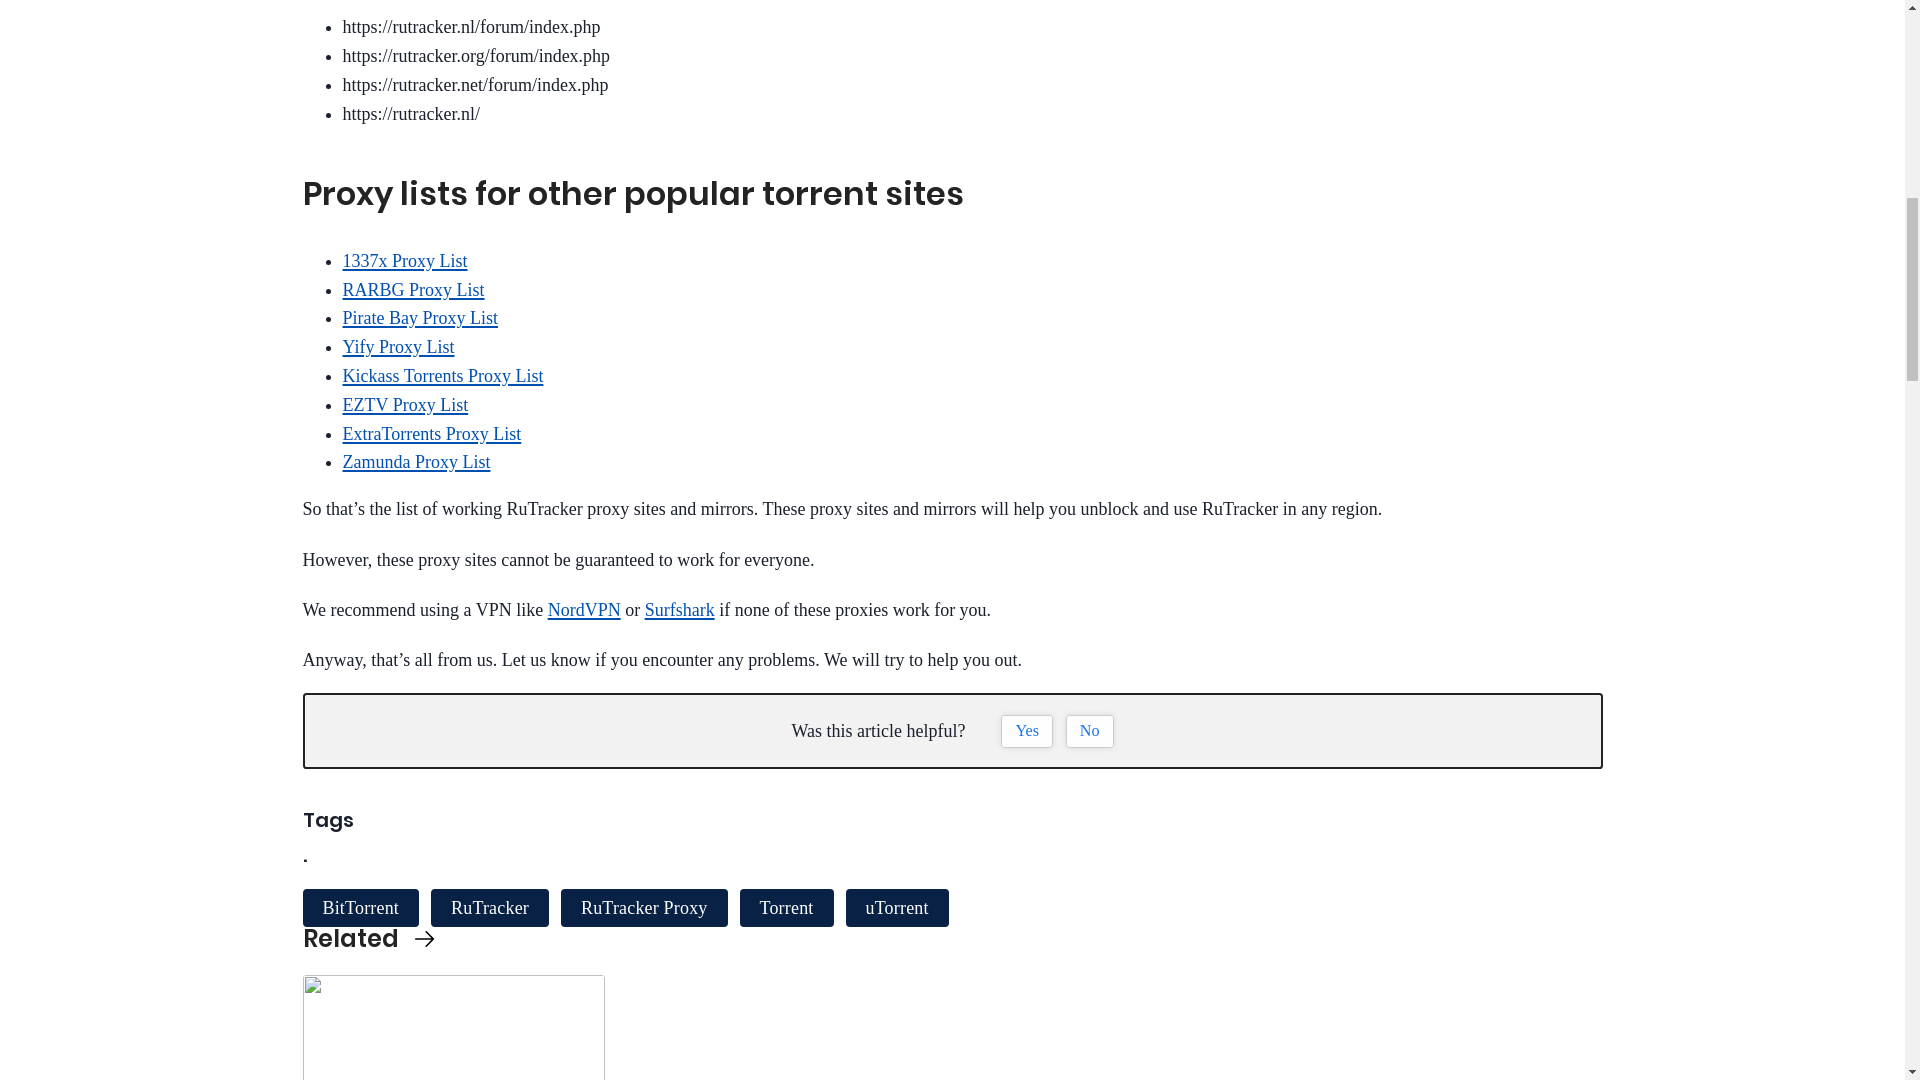 The width and height of the screenshot is (1920, 1080). What do you see at coordinates (412, 290) in the screenshot?
I see `RARBG Proxy List` at bounding box center [412, 290].